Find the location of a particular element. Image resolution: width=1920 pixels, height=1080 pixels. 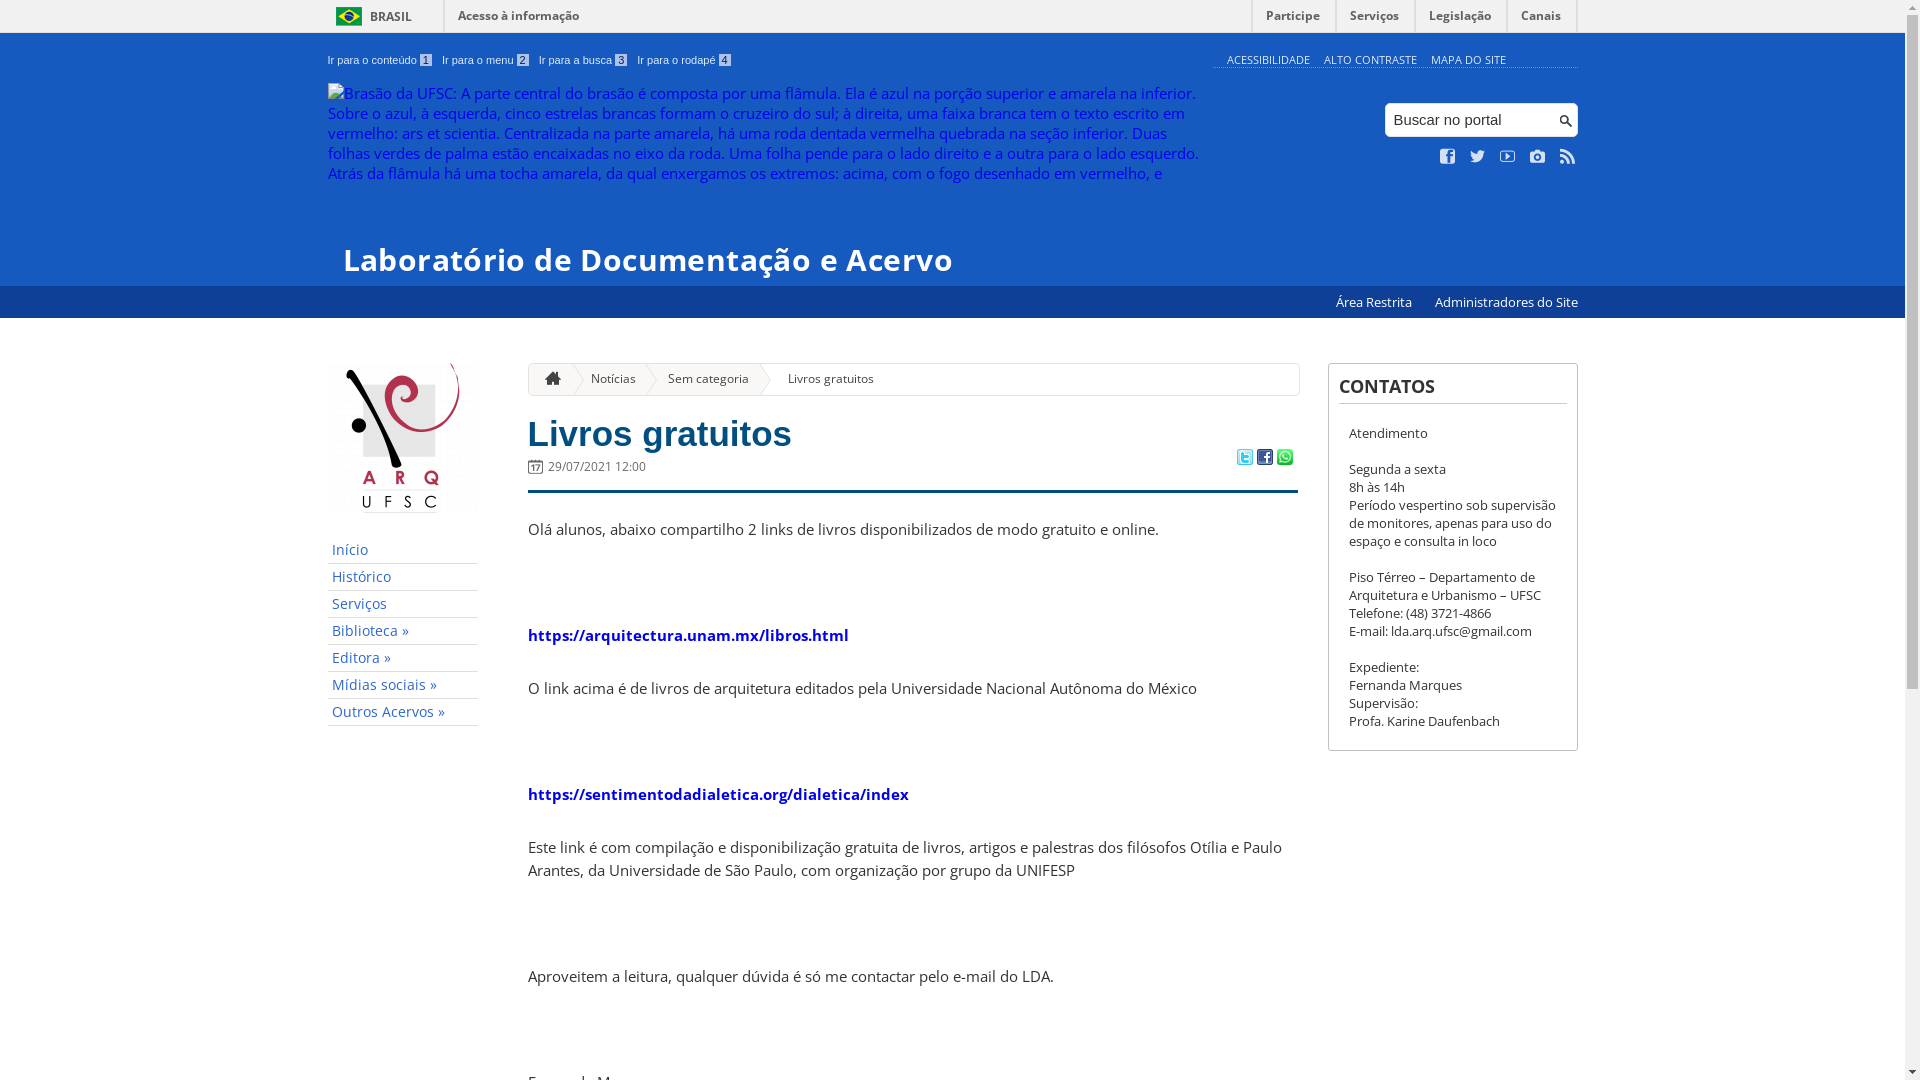

Curta no Facebook is located at coordinates (1448, 157).